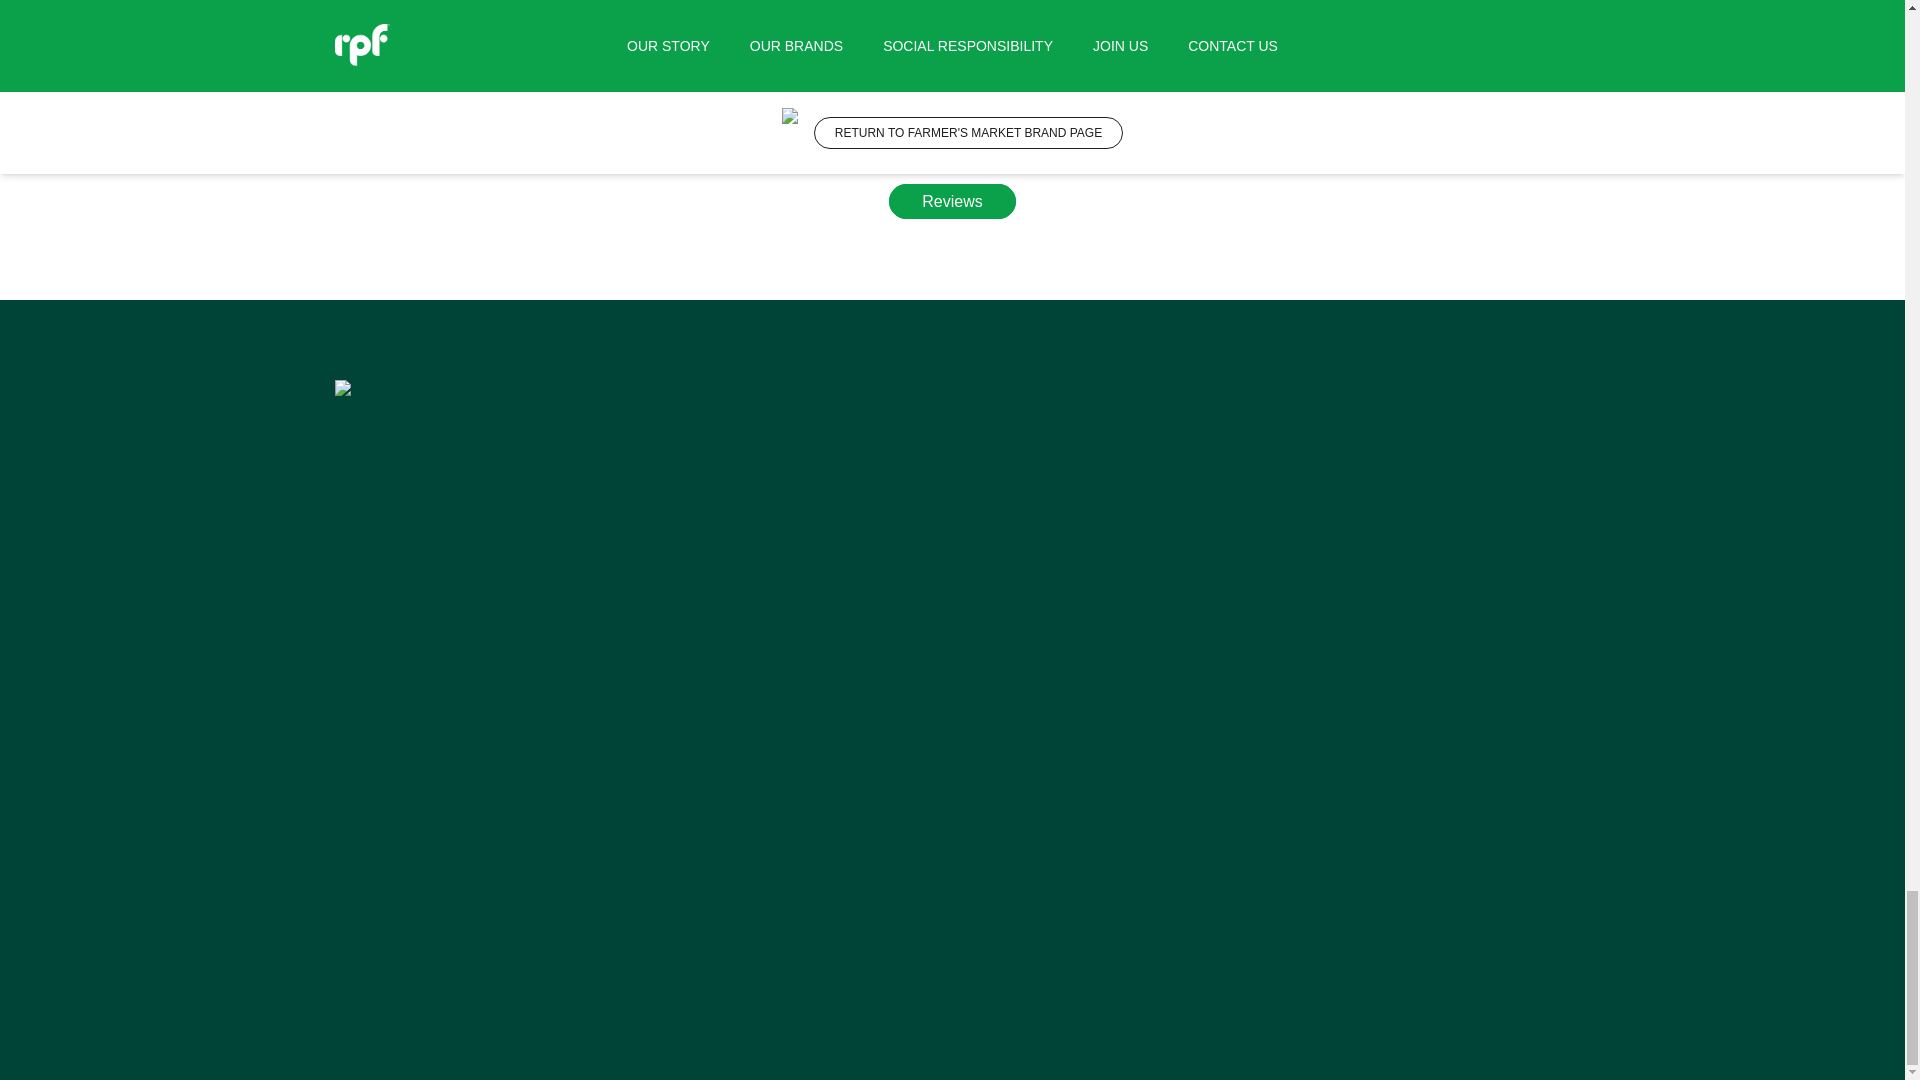 This screenshot has width=1920, height=1080. I want to click on Trilogy, so click(1062, 434).